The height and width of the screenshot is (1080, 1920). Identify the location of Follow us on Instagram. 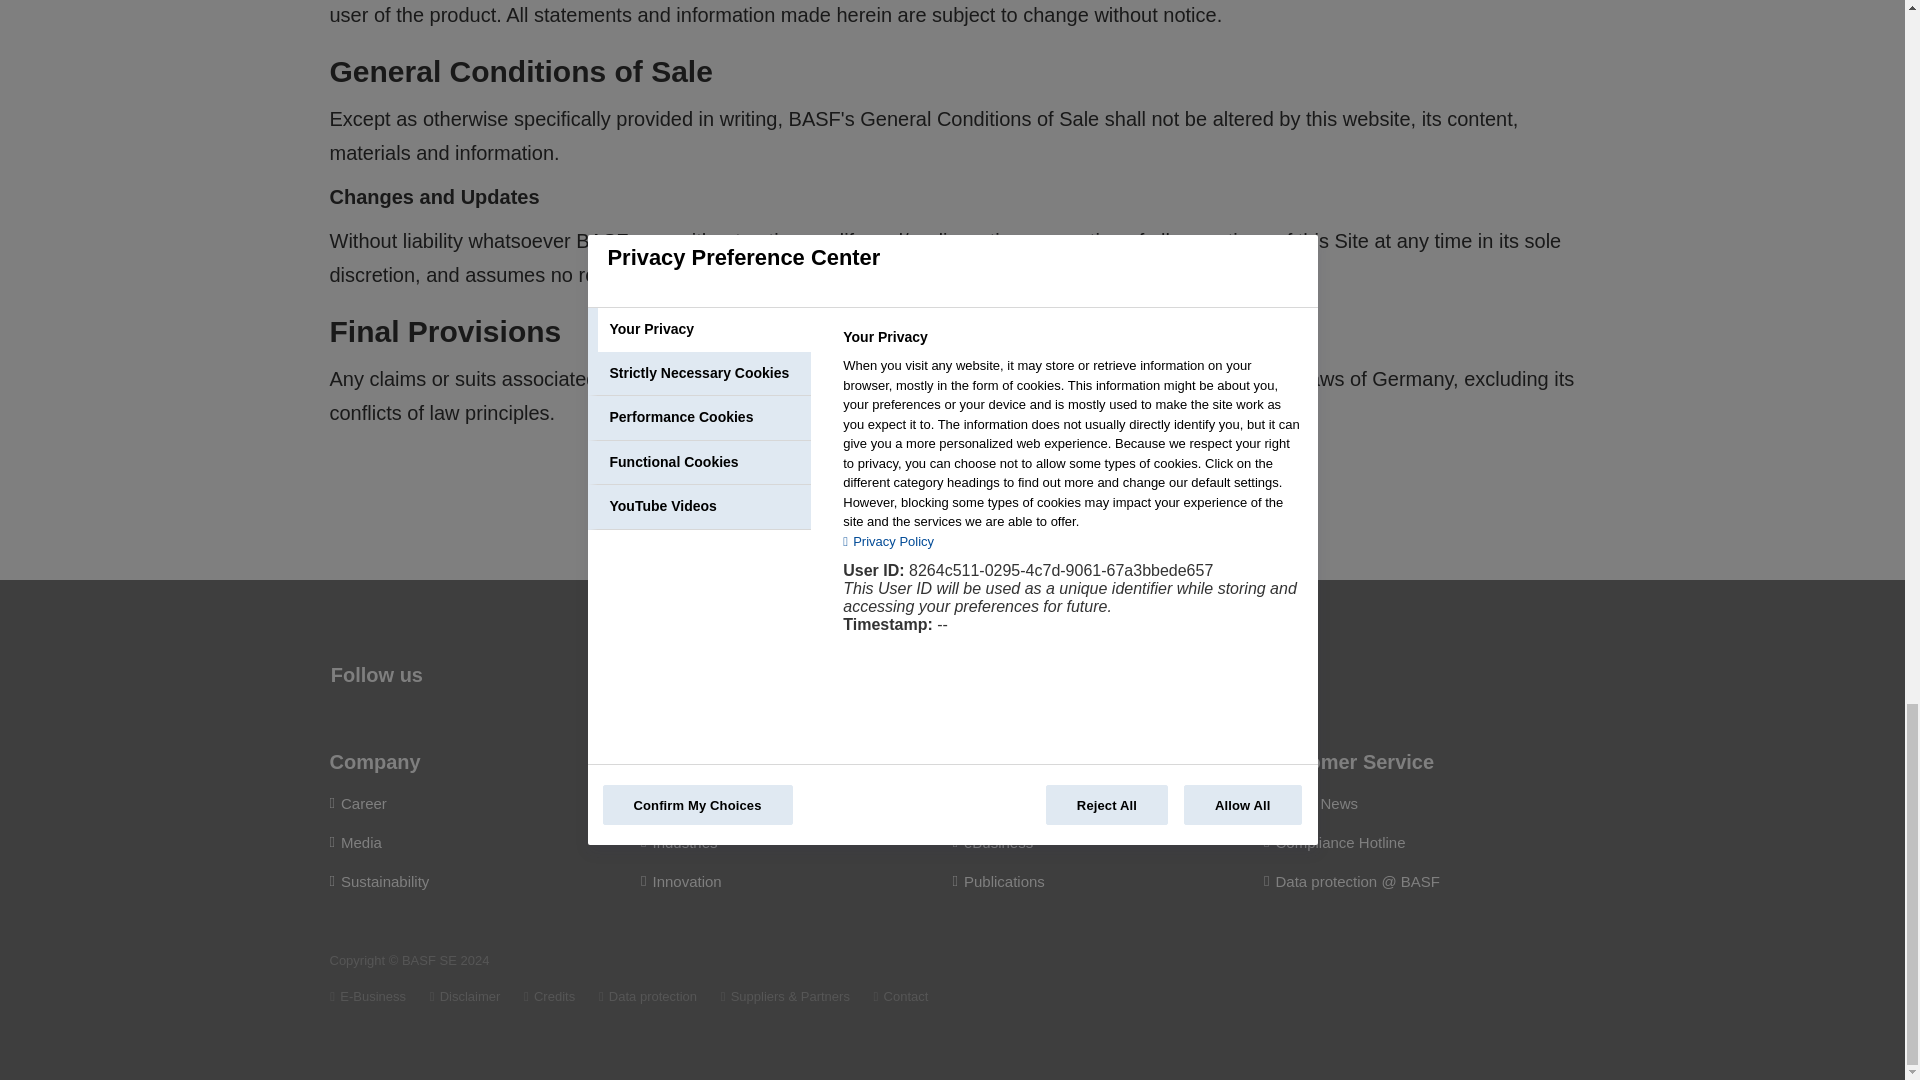
(824, 668).